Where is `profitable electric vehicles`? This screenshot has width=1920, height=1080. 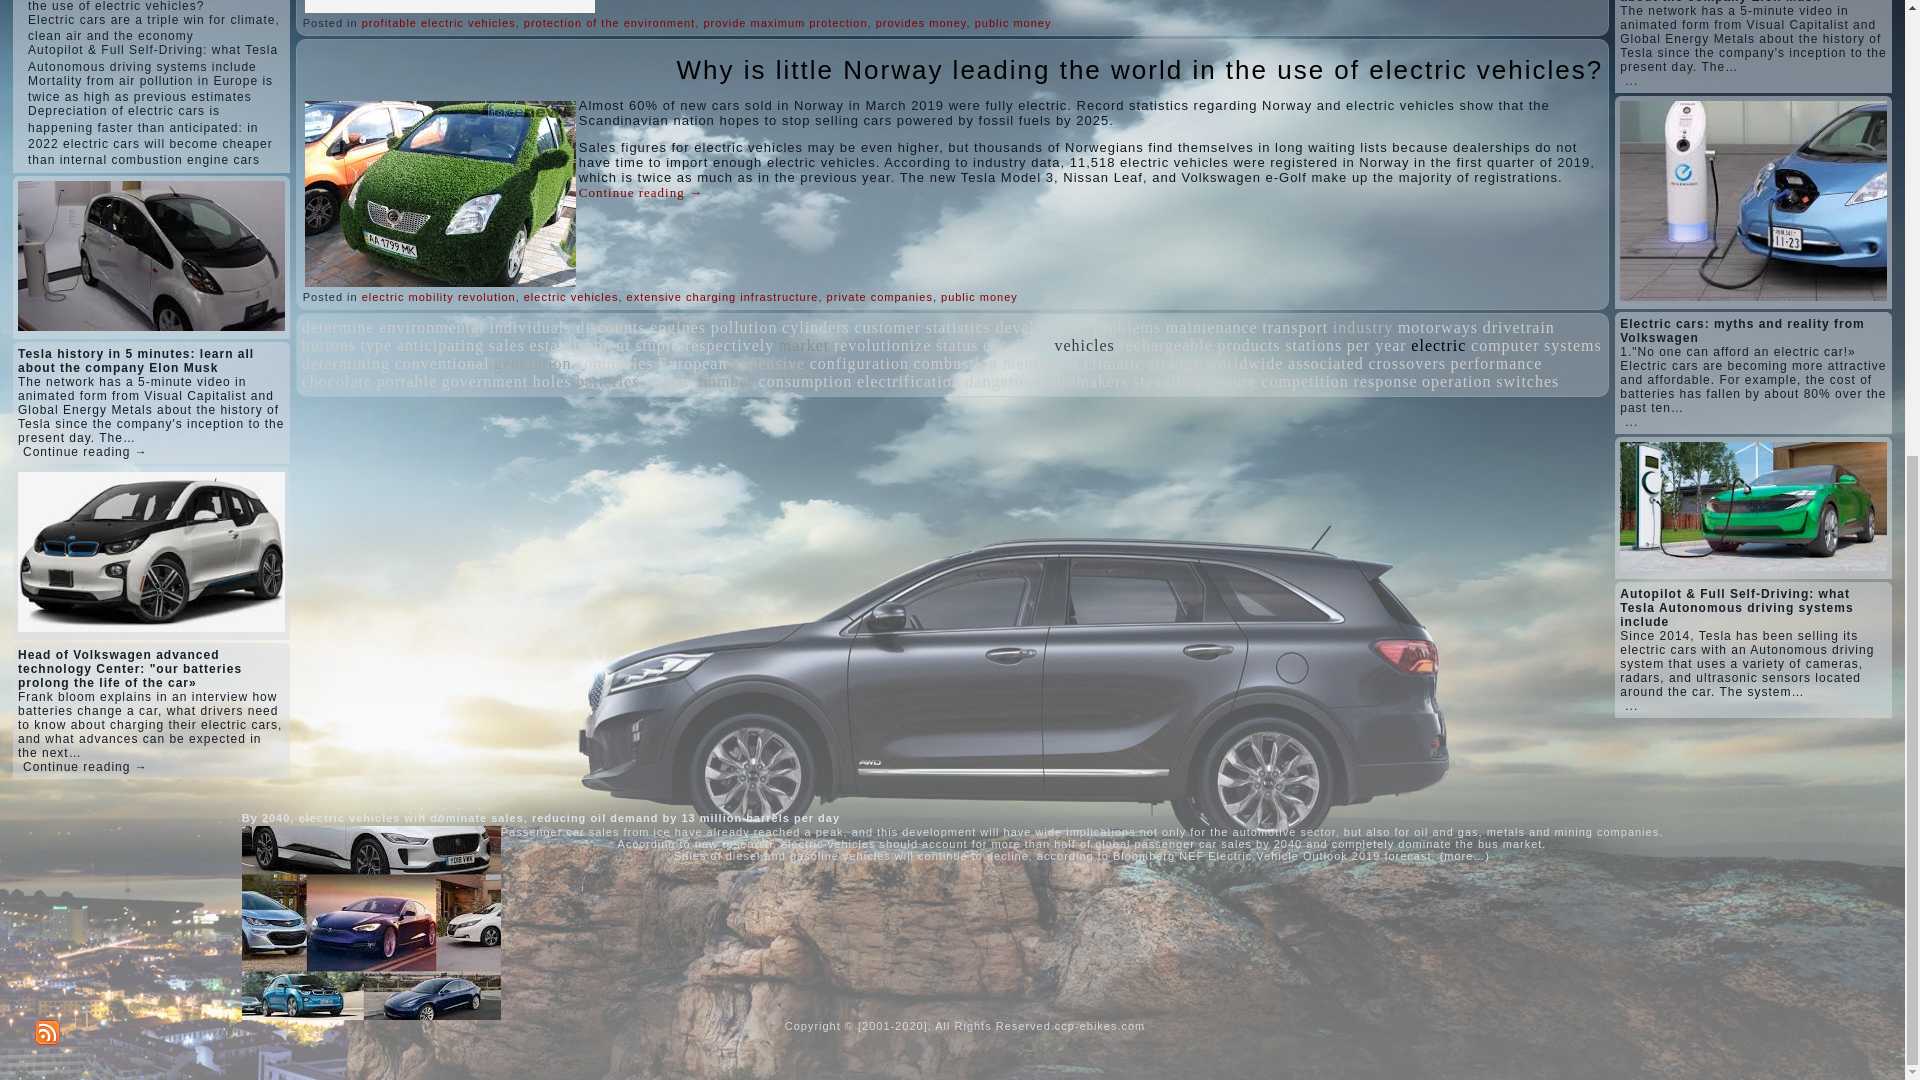 profitable electric vehicles is located at coordinates (439, 23).